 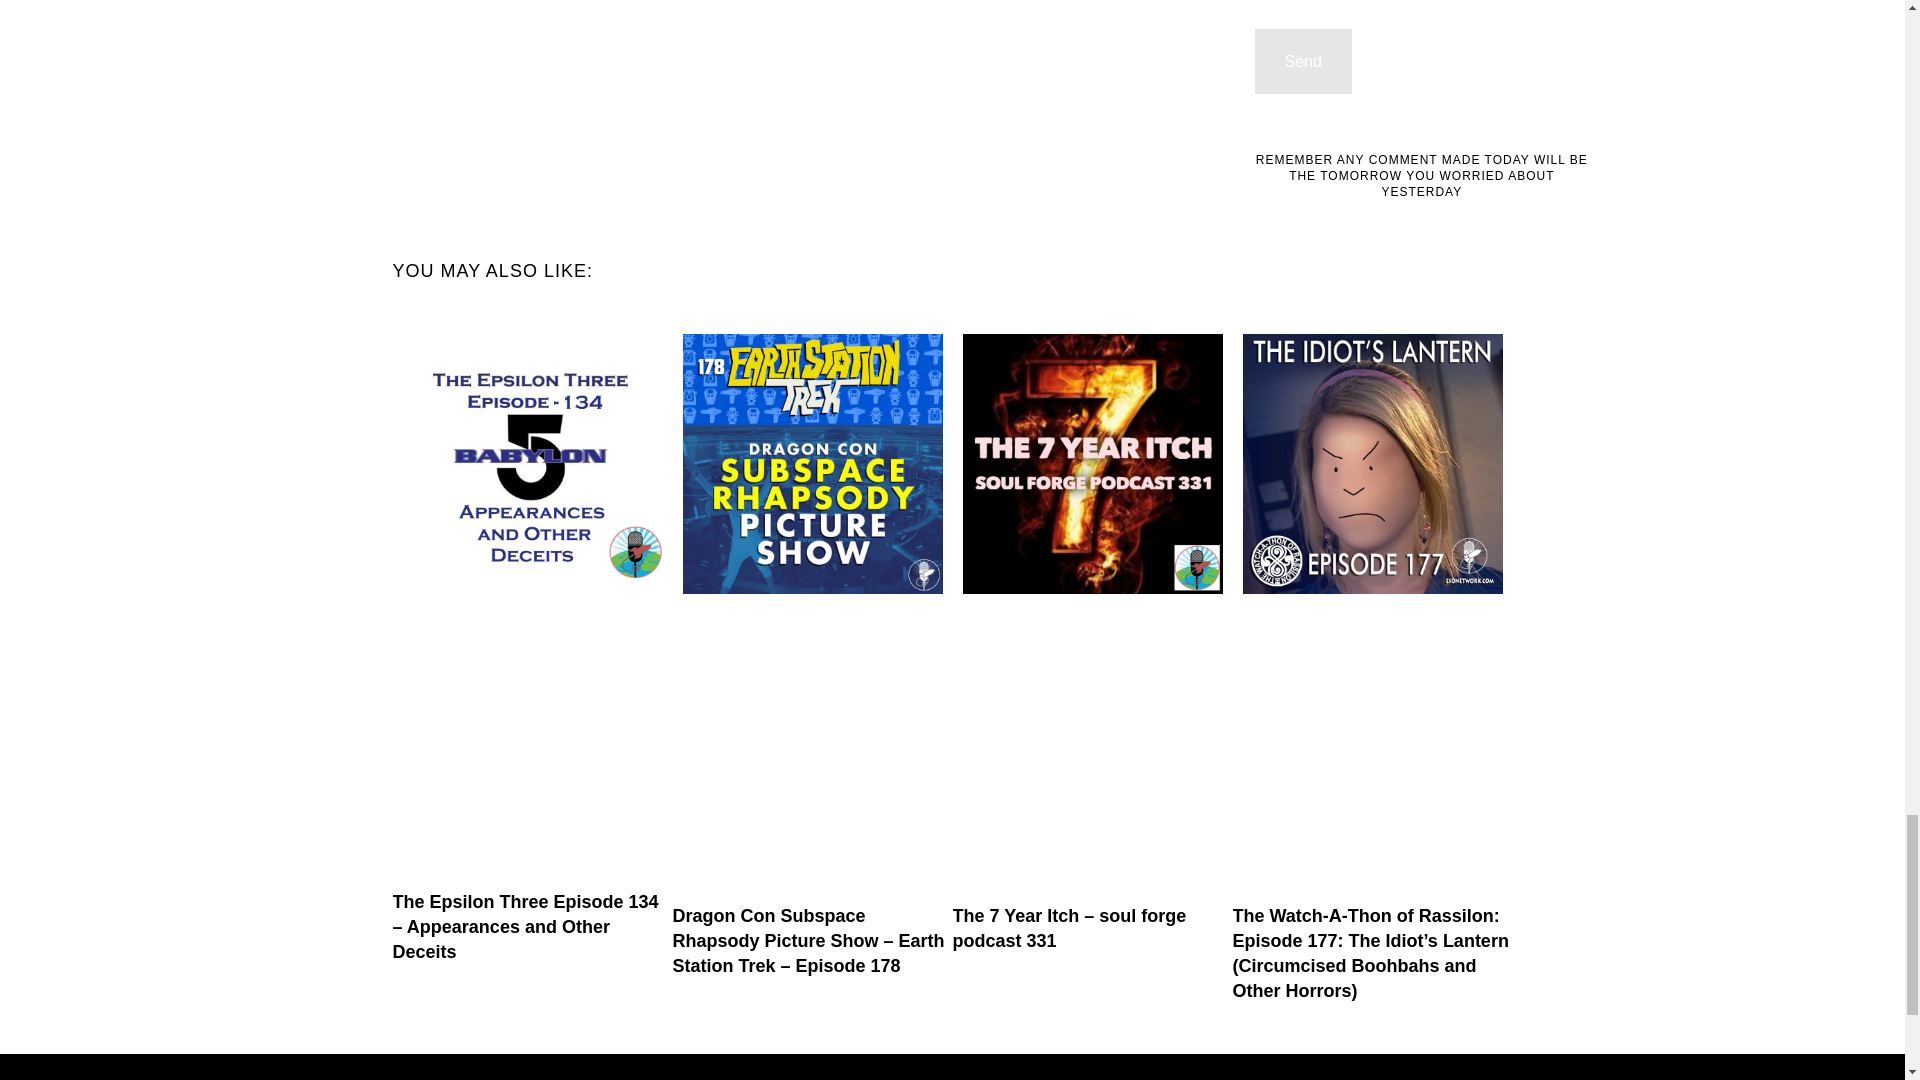 I want to click on Send, so click(x=1303, y=62).